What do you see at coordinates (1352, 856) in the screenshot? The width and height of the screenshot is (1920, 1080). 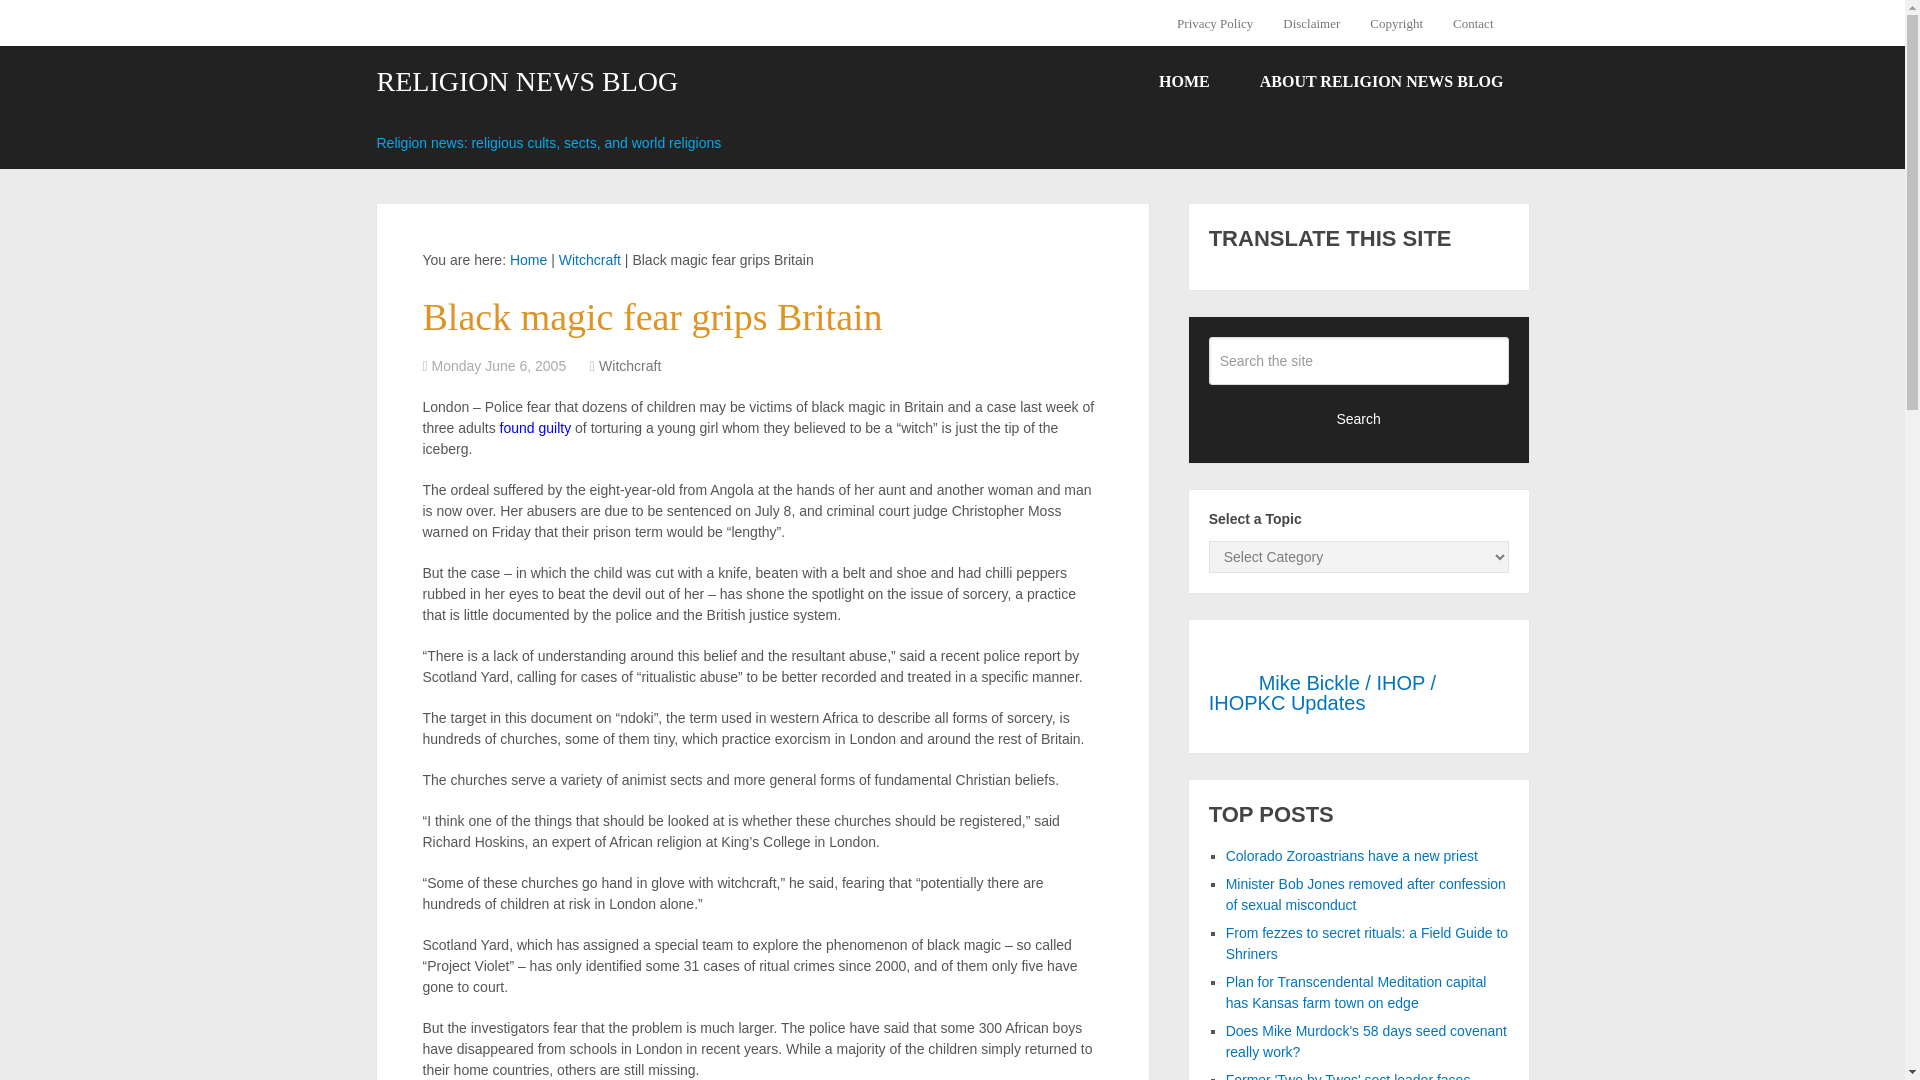 I see `Colorado Zoroastrians have a new priest` at bounding box center [1352, 856].